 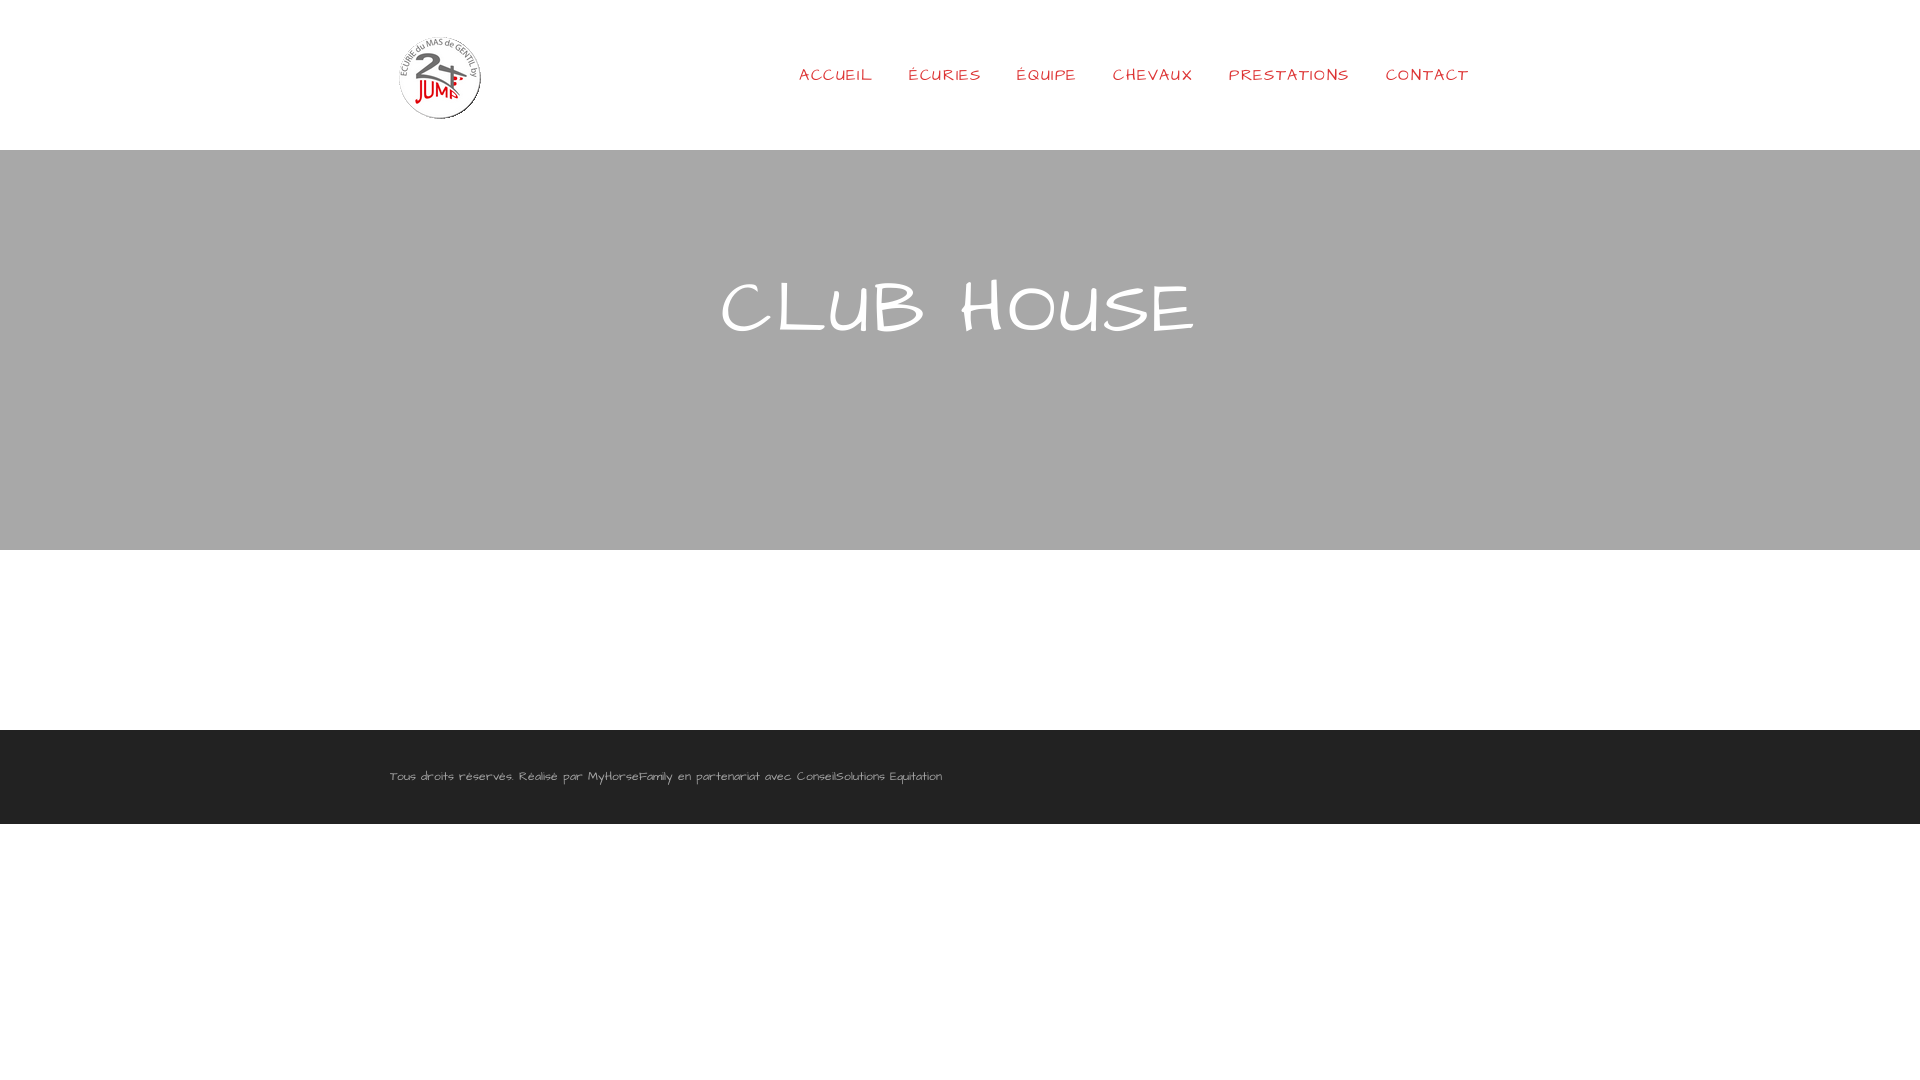 I want to click on ConseilSolutions Equitation, so click(x=870, y=776).